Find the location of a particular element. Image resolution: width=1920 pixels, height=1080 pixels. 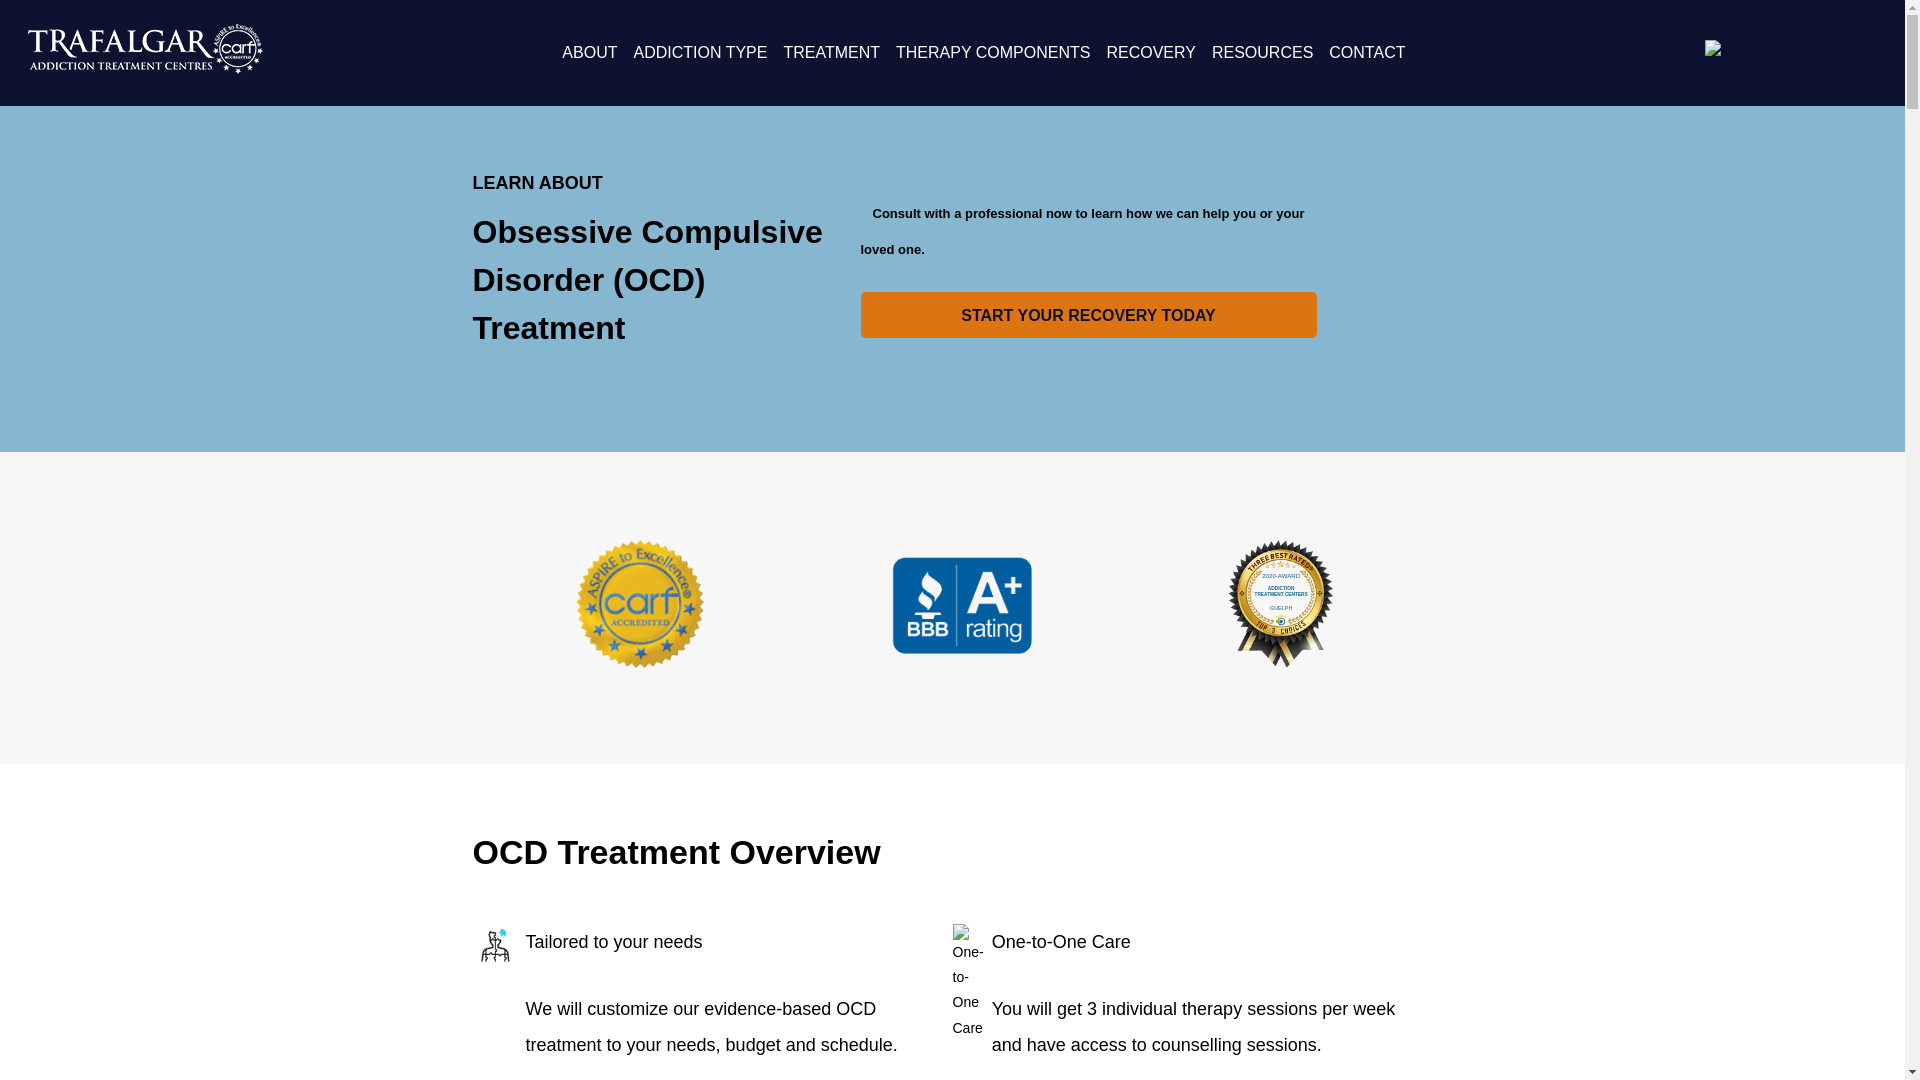

Three Best Rated Profile is located at coordinates (1280, 604).